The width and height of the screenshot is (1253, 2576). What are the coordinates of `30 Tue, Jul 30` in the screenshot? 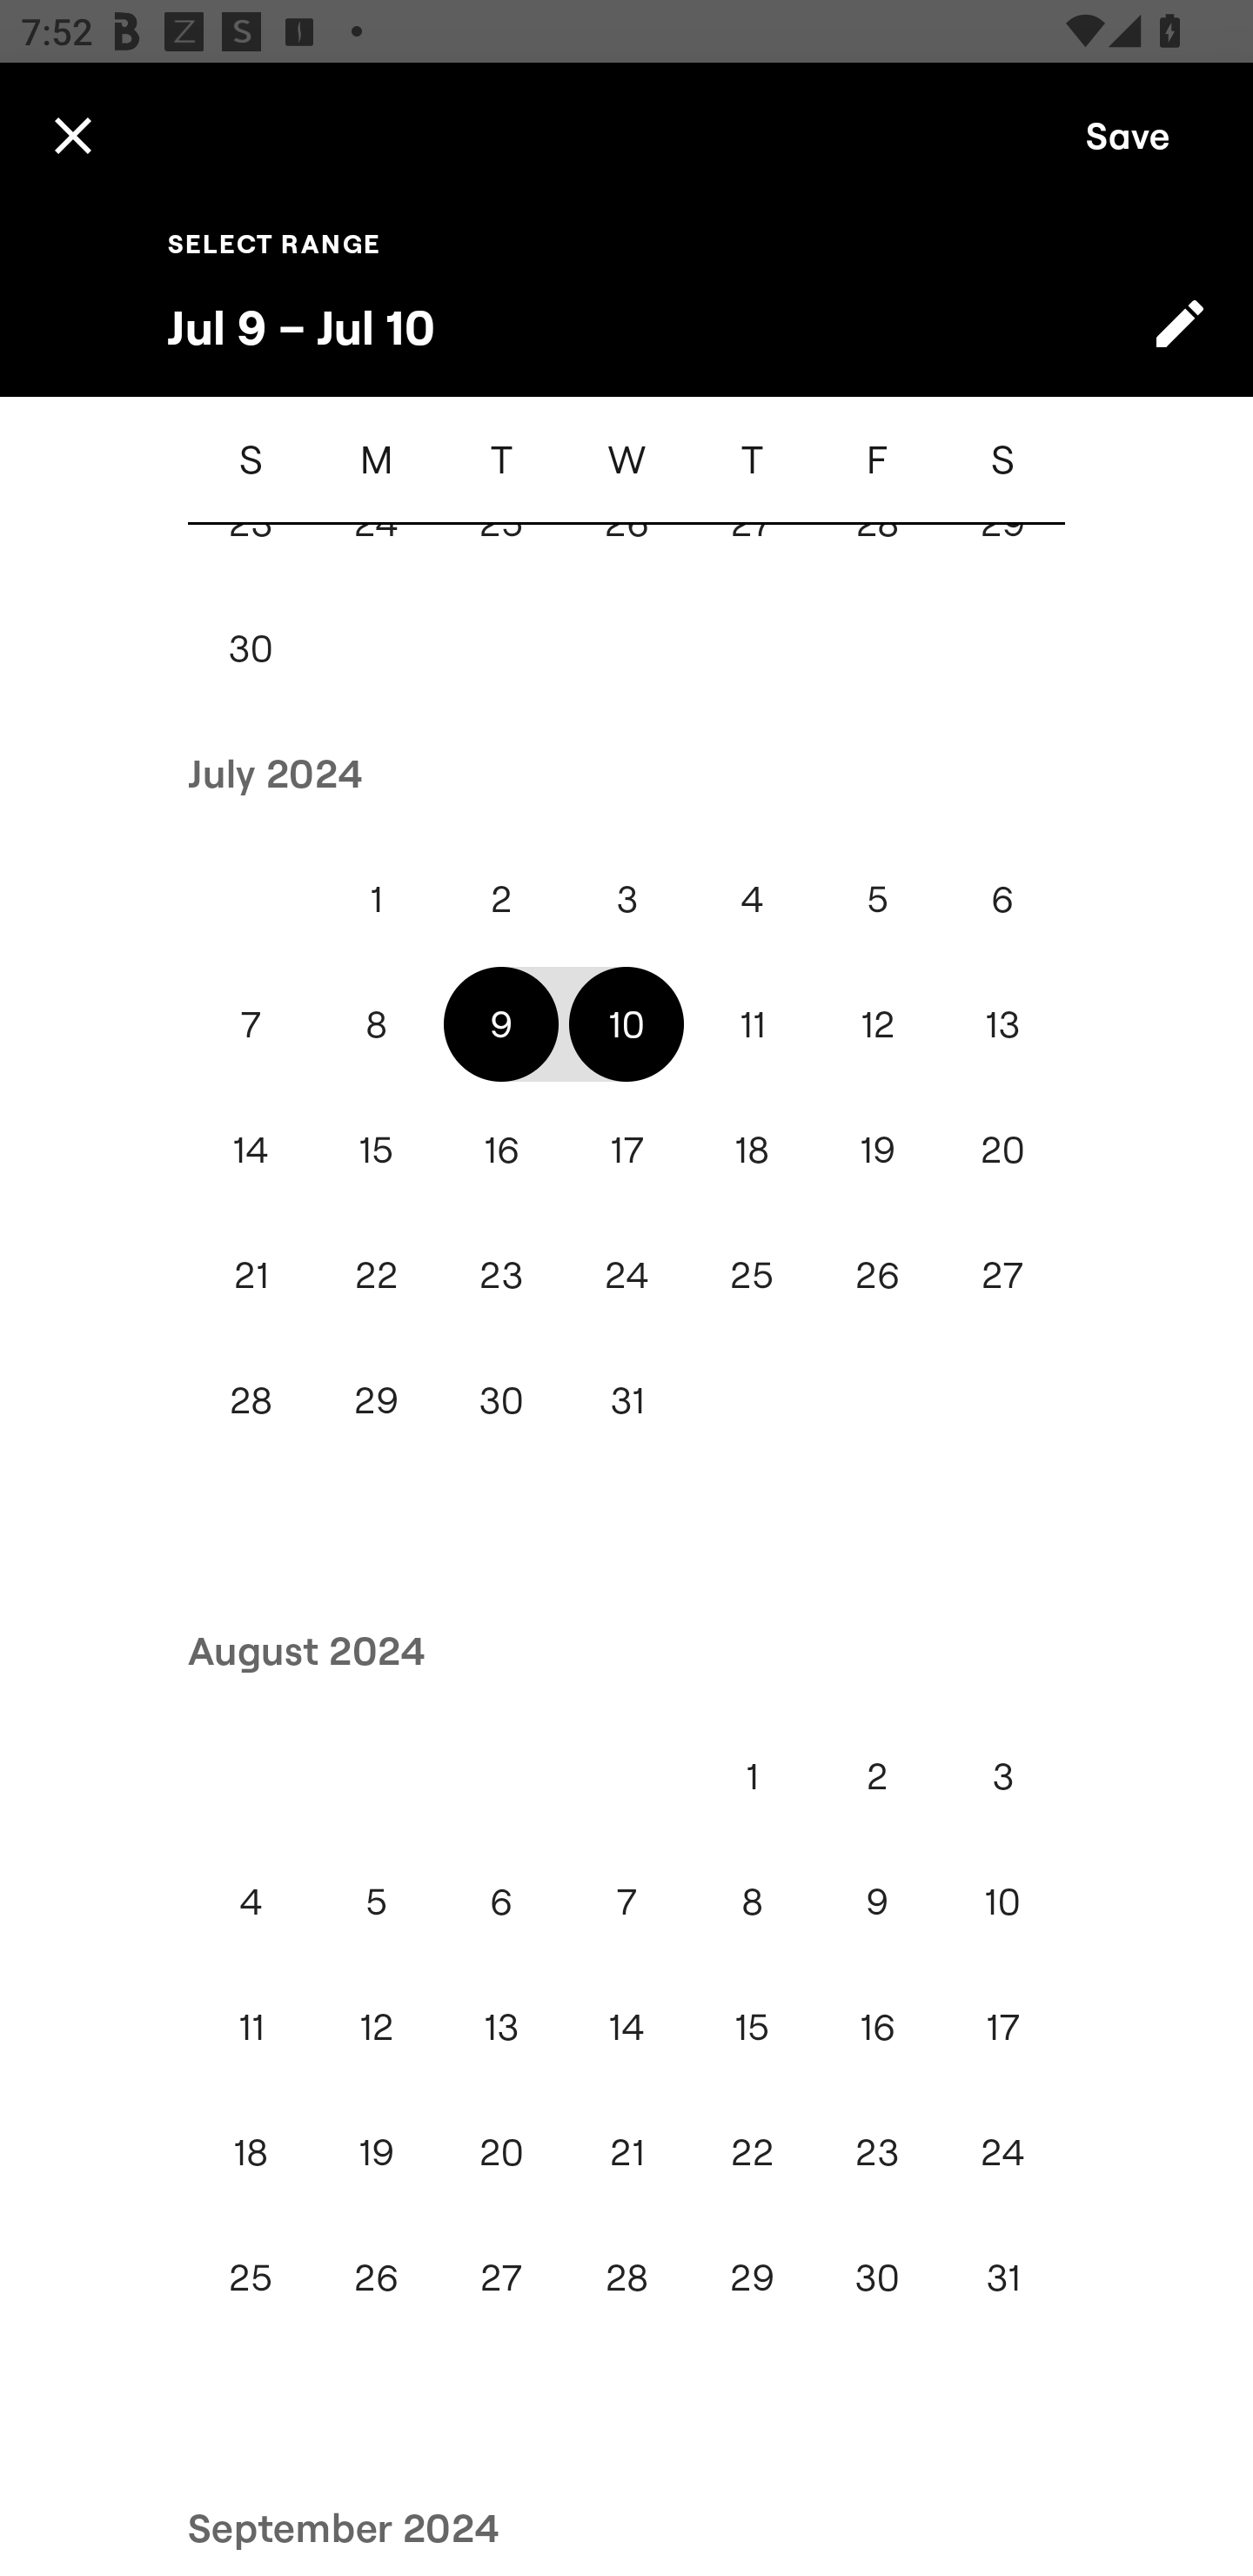 It's located at (501, 1399).